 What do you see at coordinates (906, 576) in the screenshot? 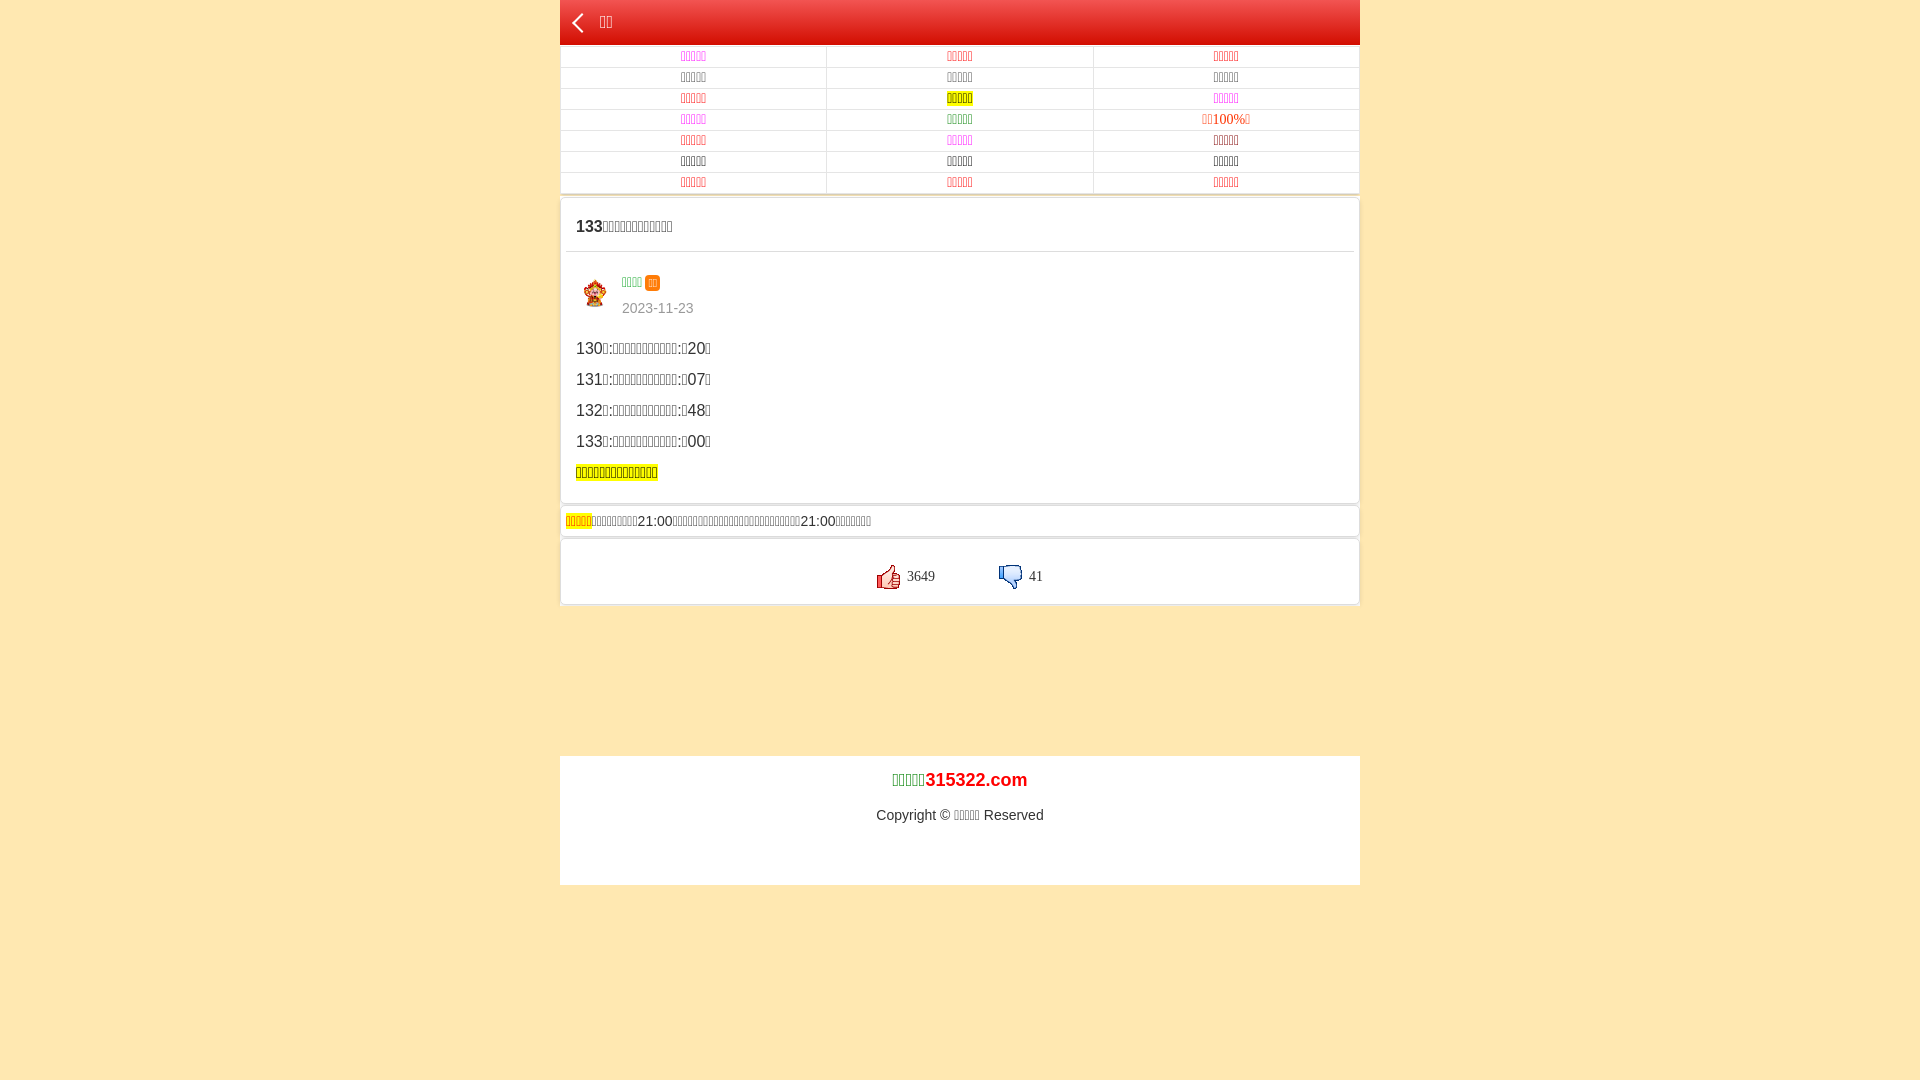
I see `3649` at bounding box center [906, 576].